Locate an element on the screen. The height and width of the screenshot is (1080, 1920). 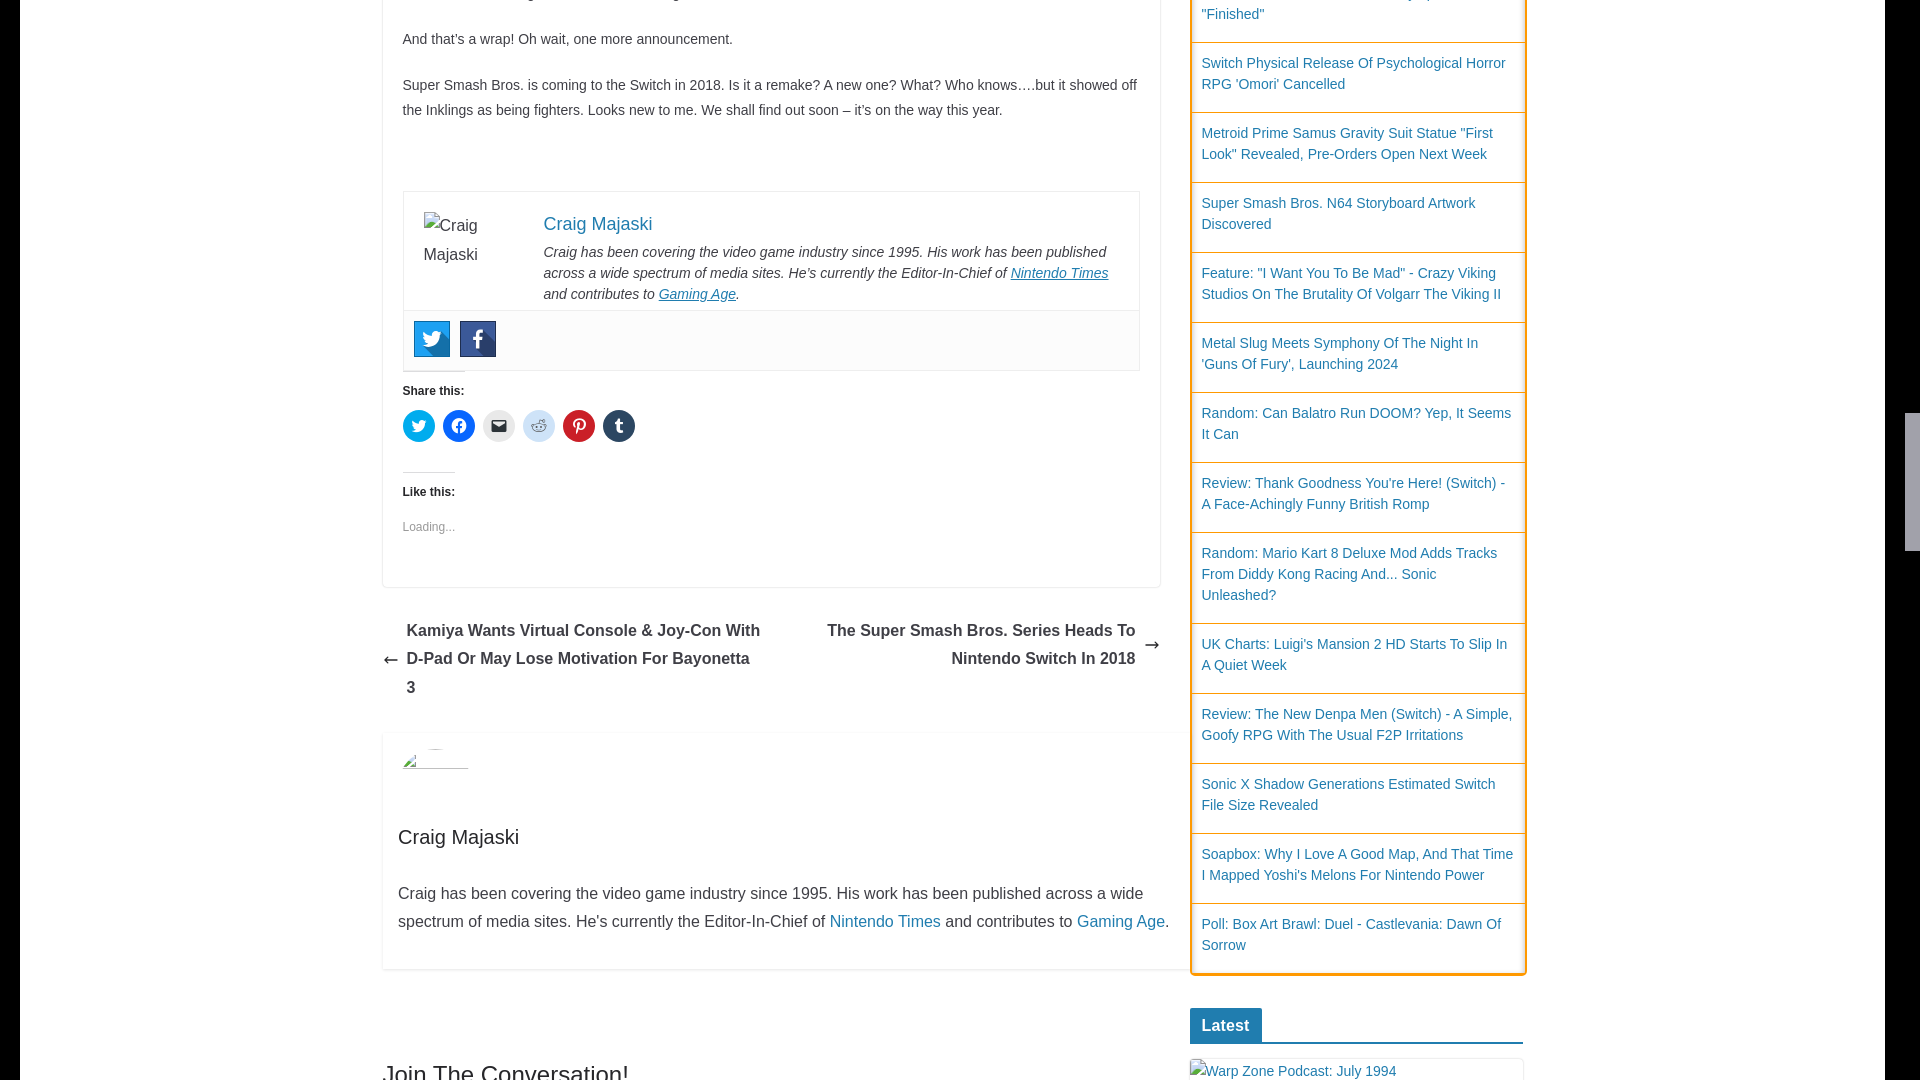
Click to share on Twitter is located at coordinates (417, 426).